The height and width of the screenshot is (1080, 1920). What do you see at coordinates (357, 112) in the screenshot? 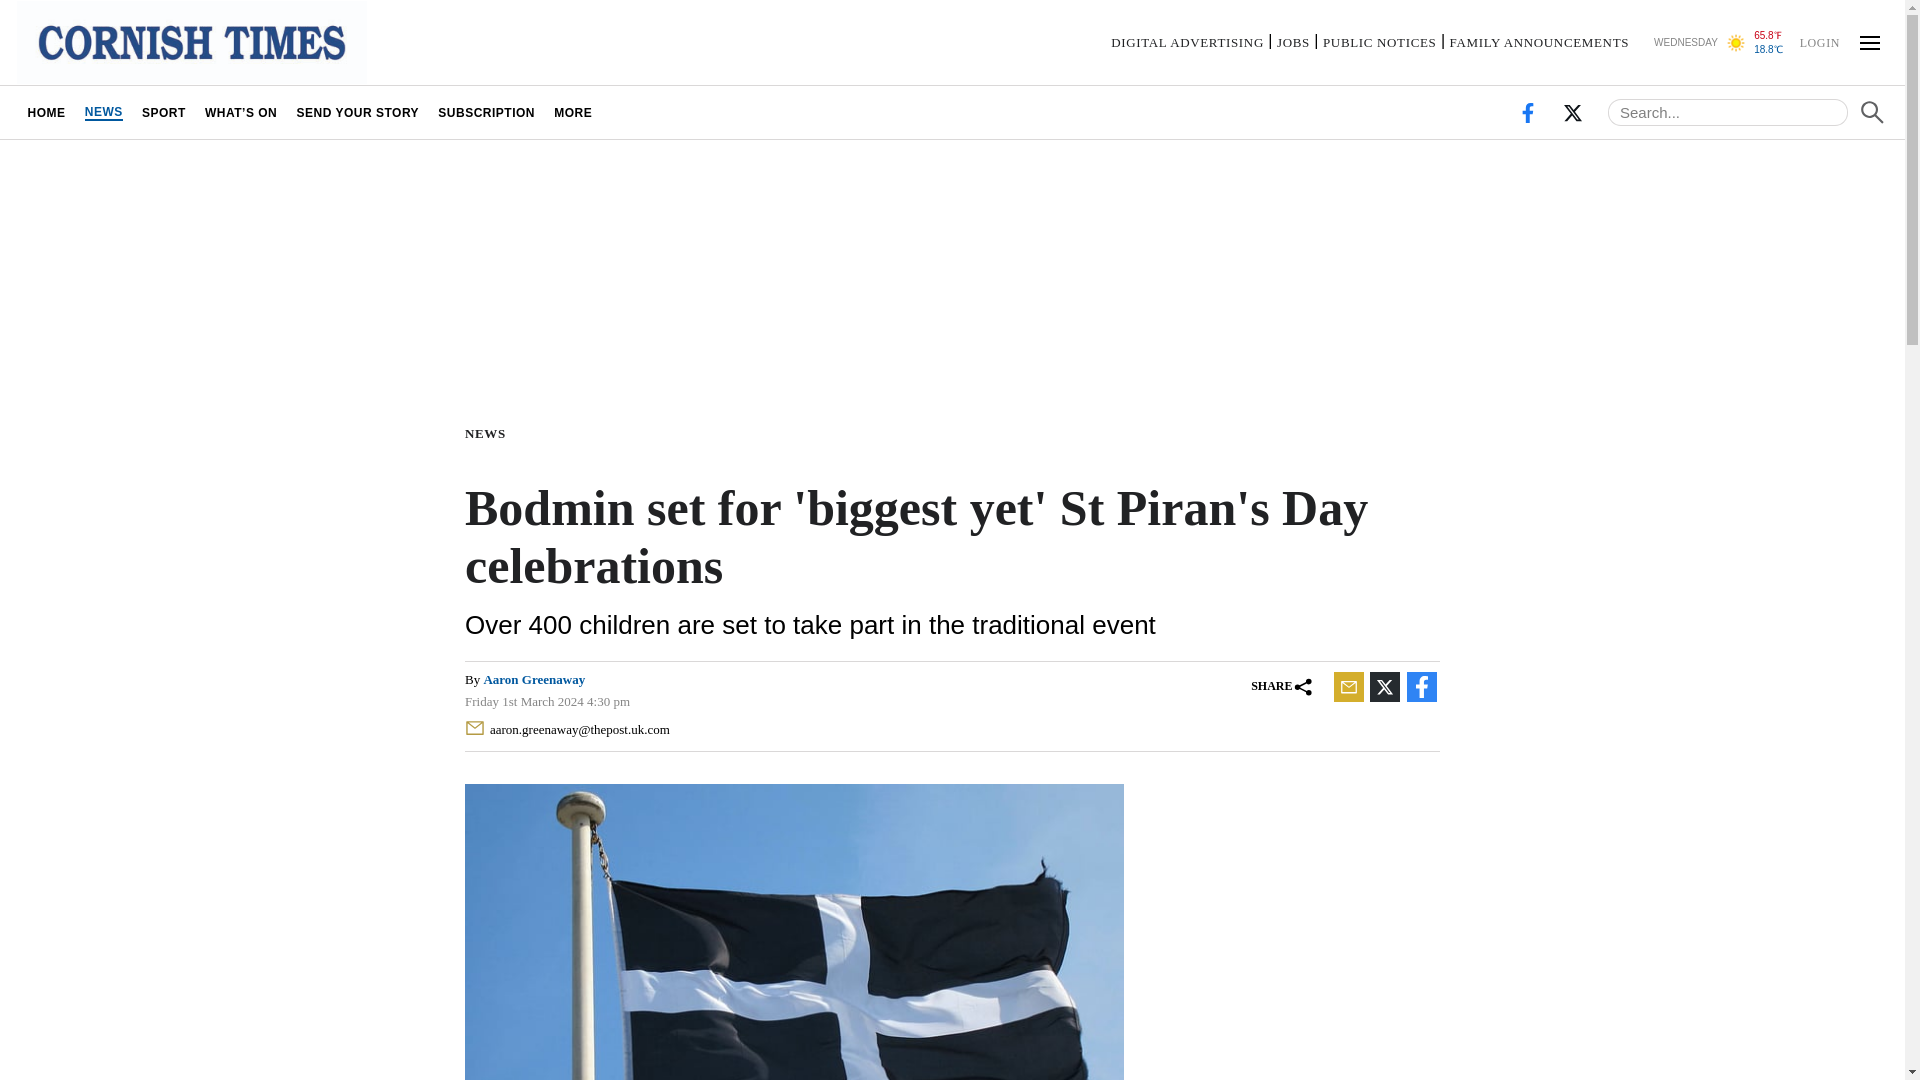
I see `SEND YOUR STORY` at bounding box center [357, 112].